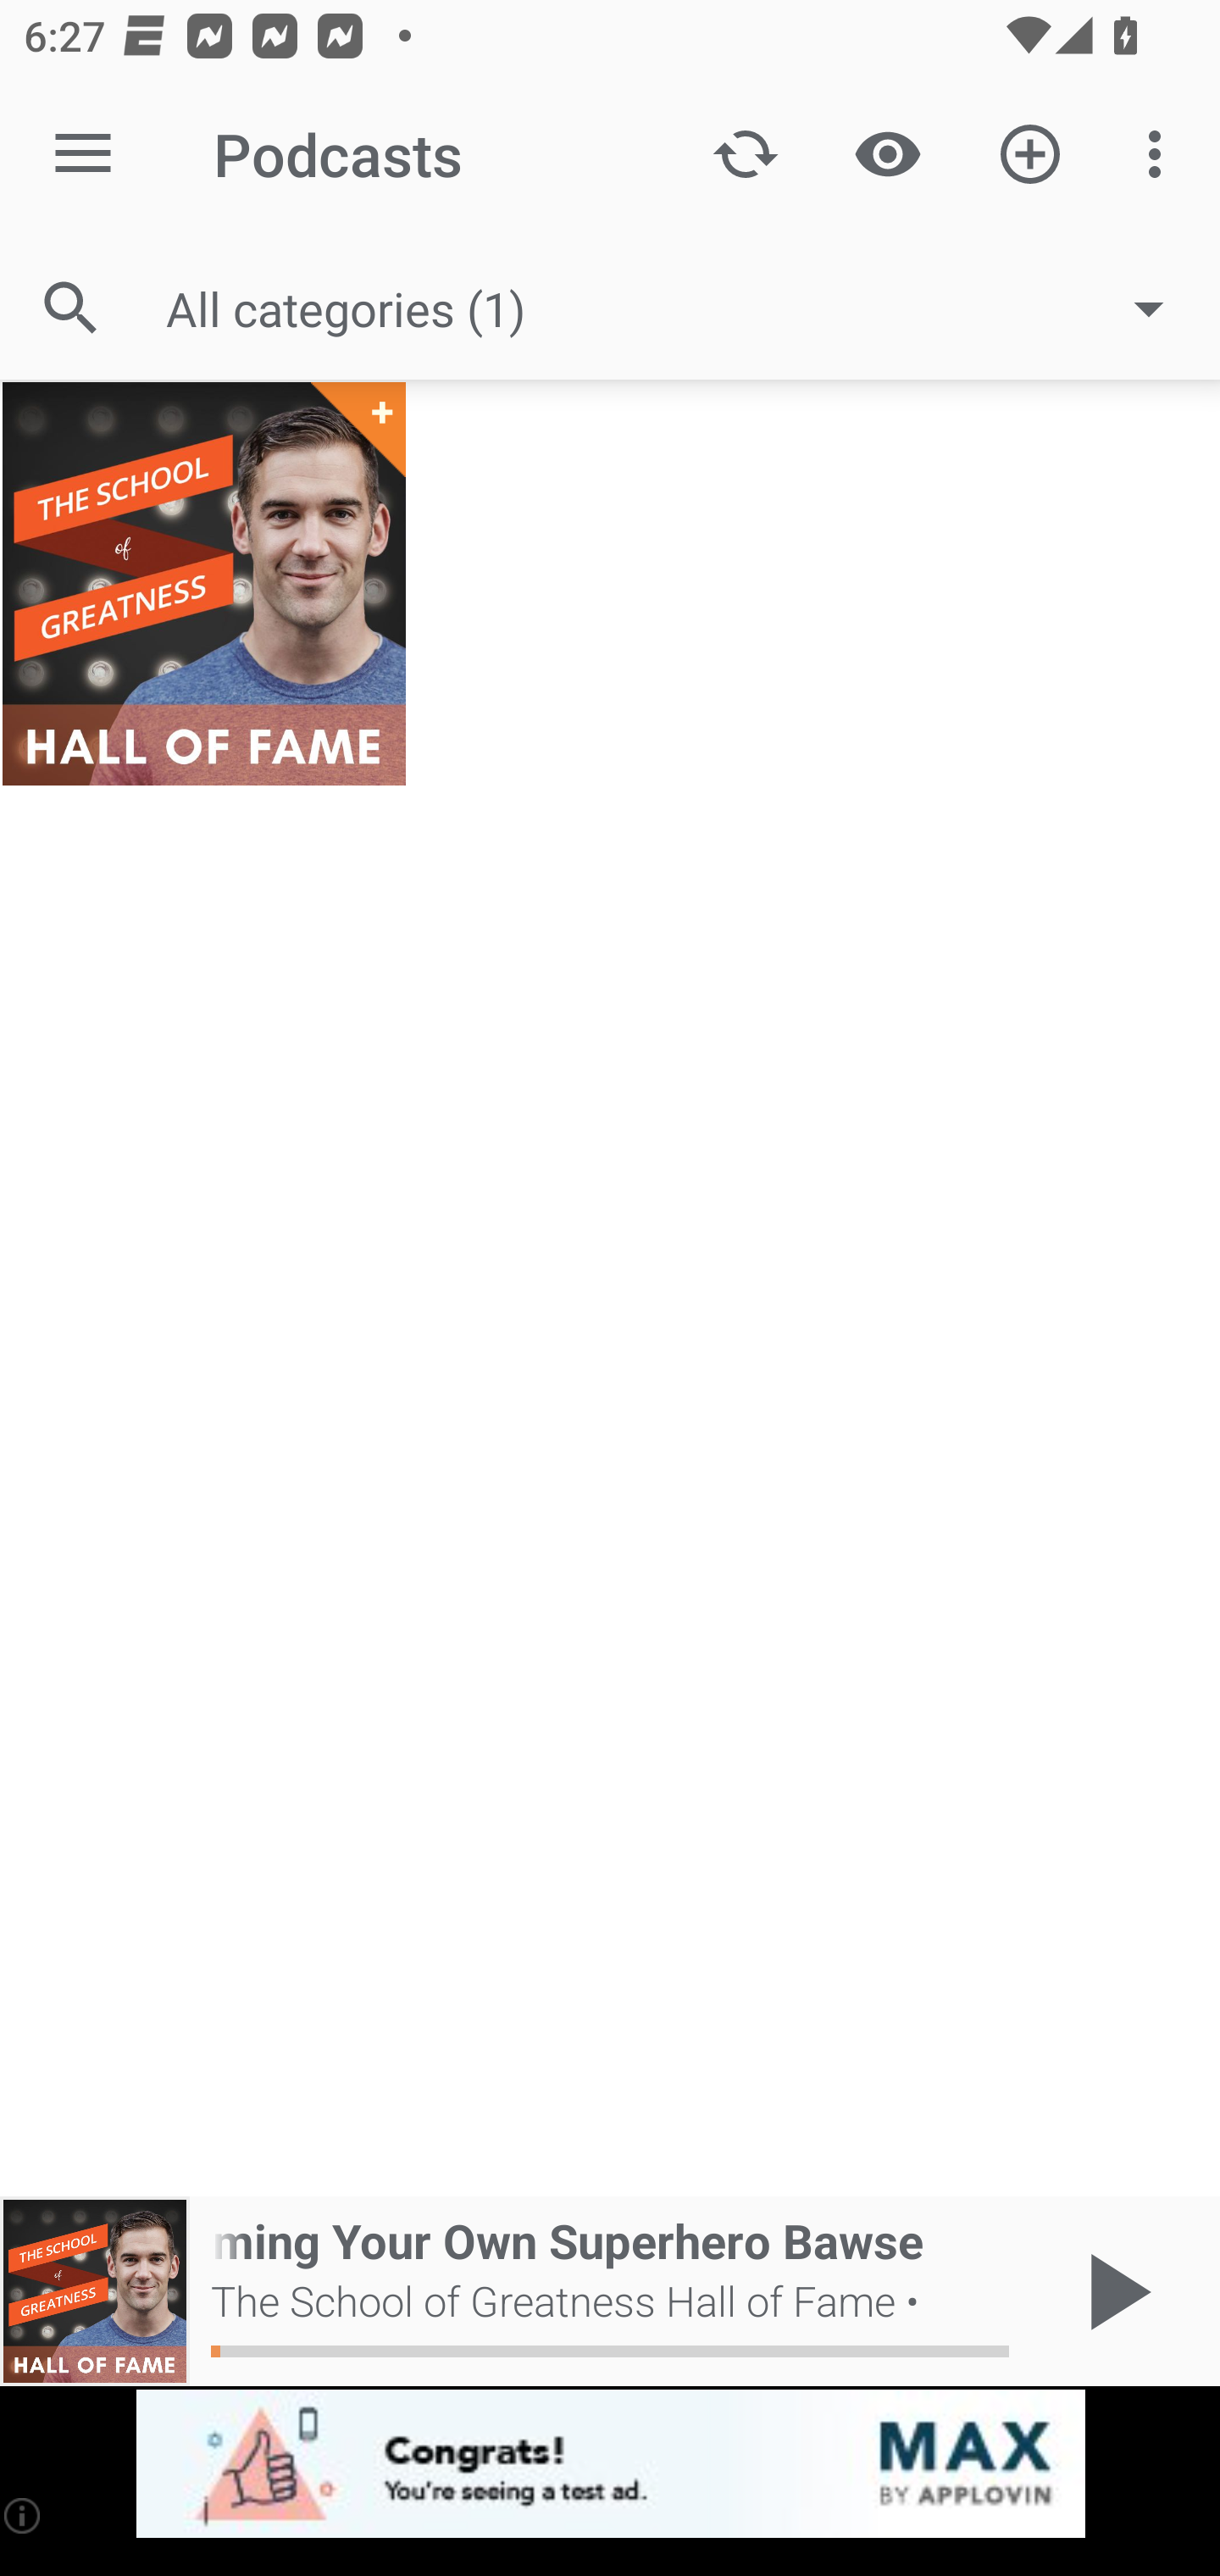 The image size is (1220, 2576). Describe the element at coordinates (746, 154) in the screenshot. I see `Update` at that location.